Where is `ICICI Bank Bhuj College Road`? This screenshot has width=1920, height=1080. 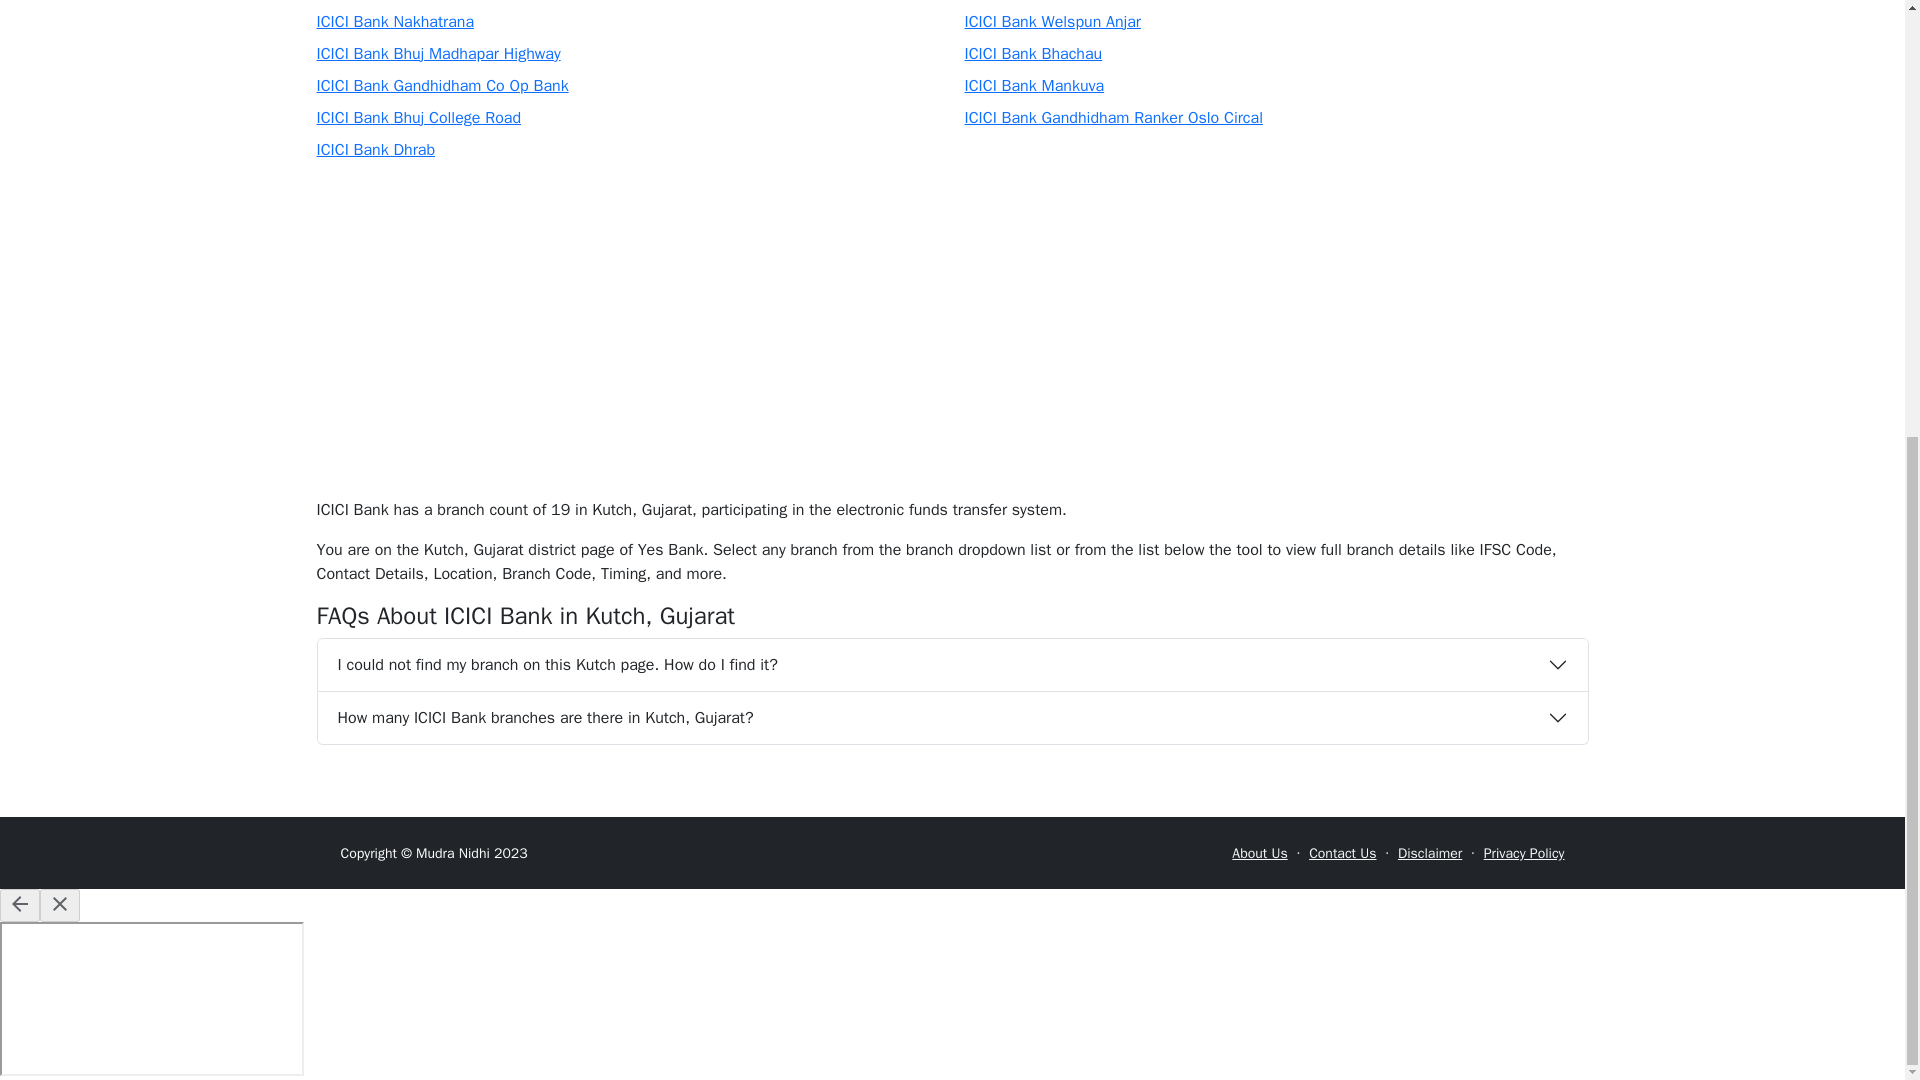 ICICI Bank Bhuj College Road is located at coordinates (418, 118).